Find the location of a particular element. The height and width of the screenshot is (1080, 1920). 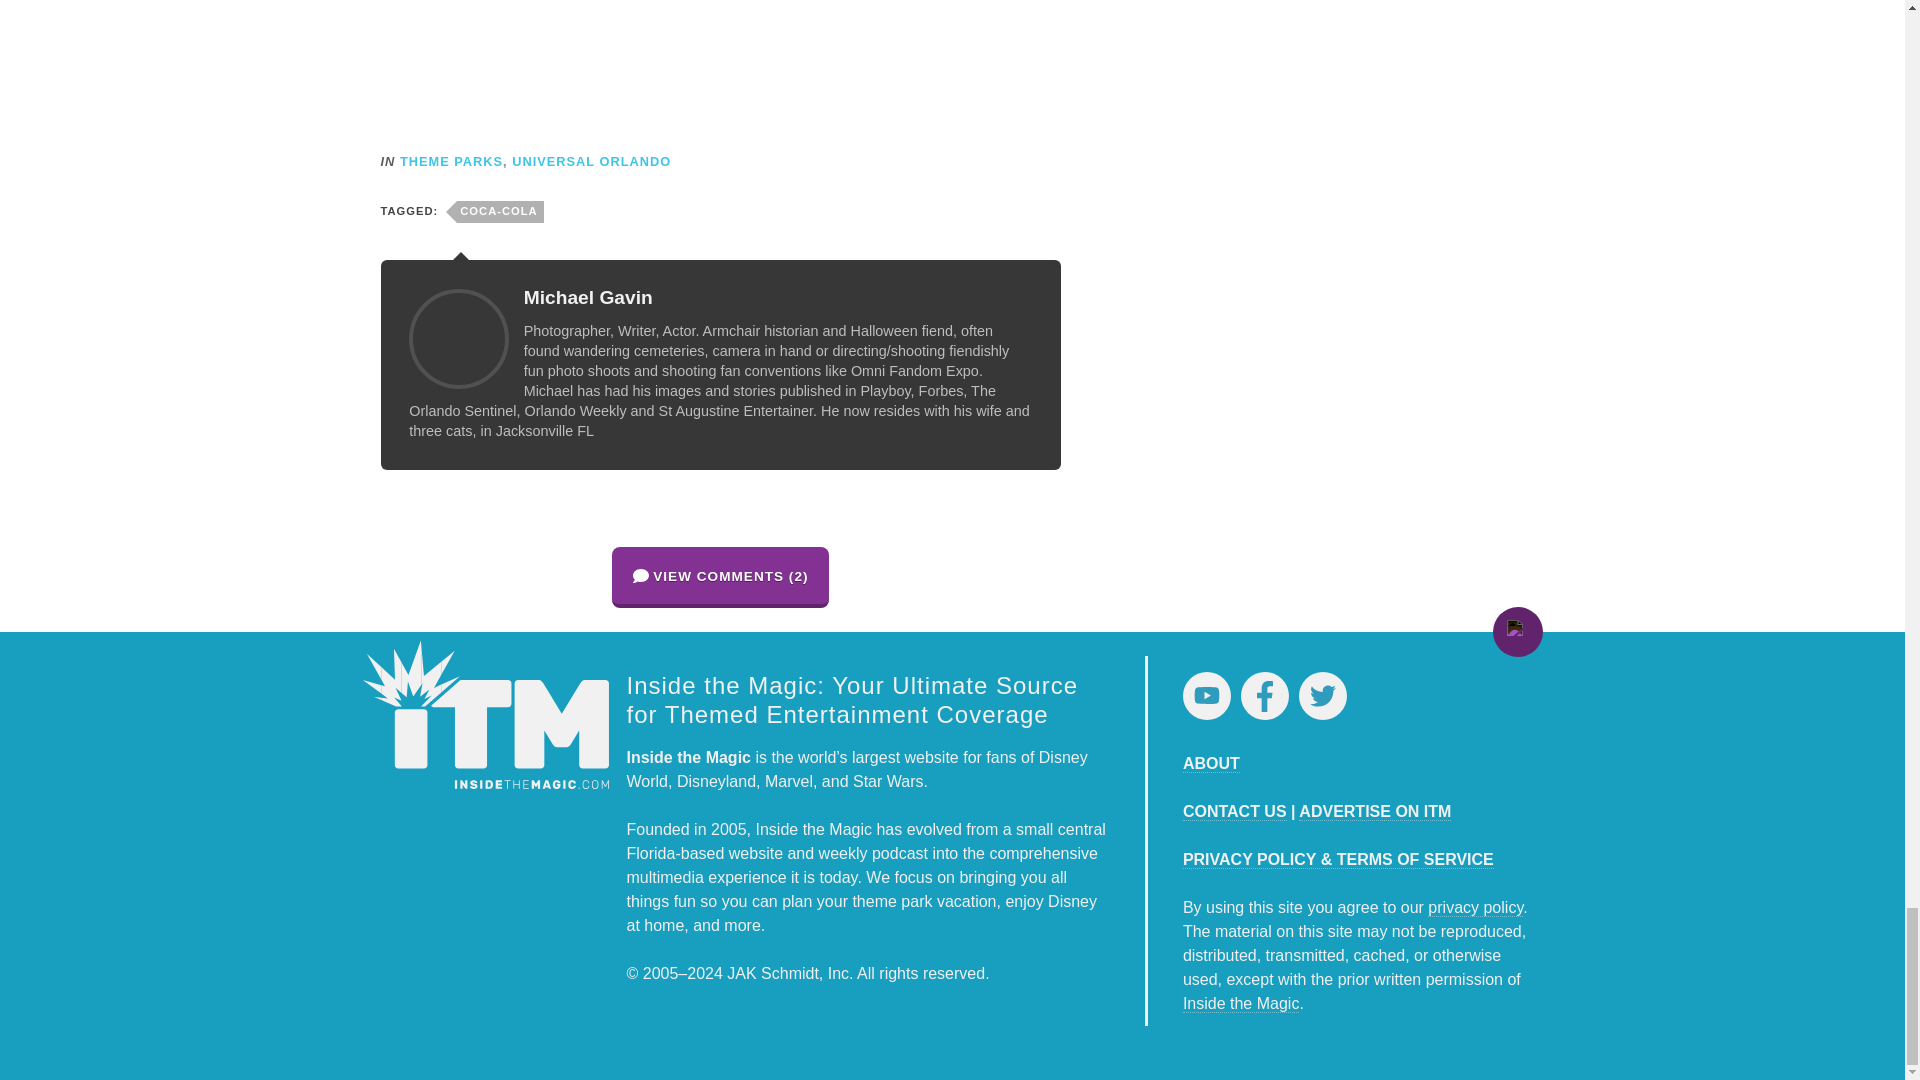

Return to Top is located at coordinates (1516, 631).